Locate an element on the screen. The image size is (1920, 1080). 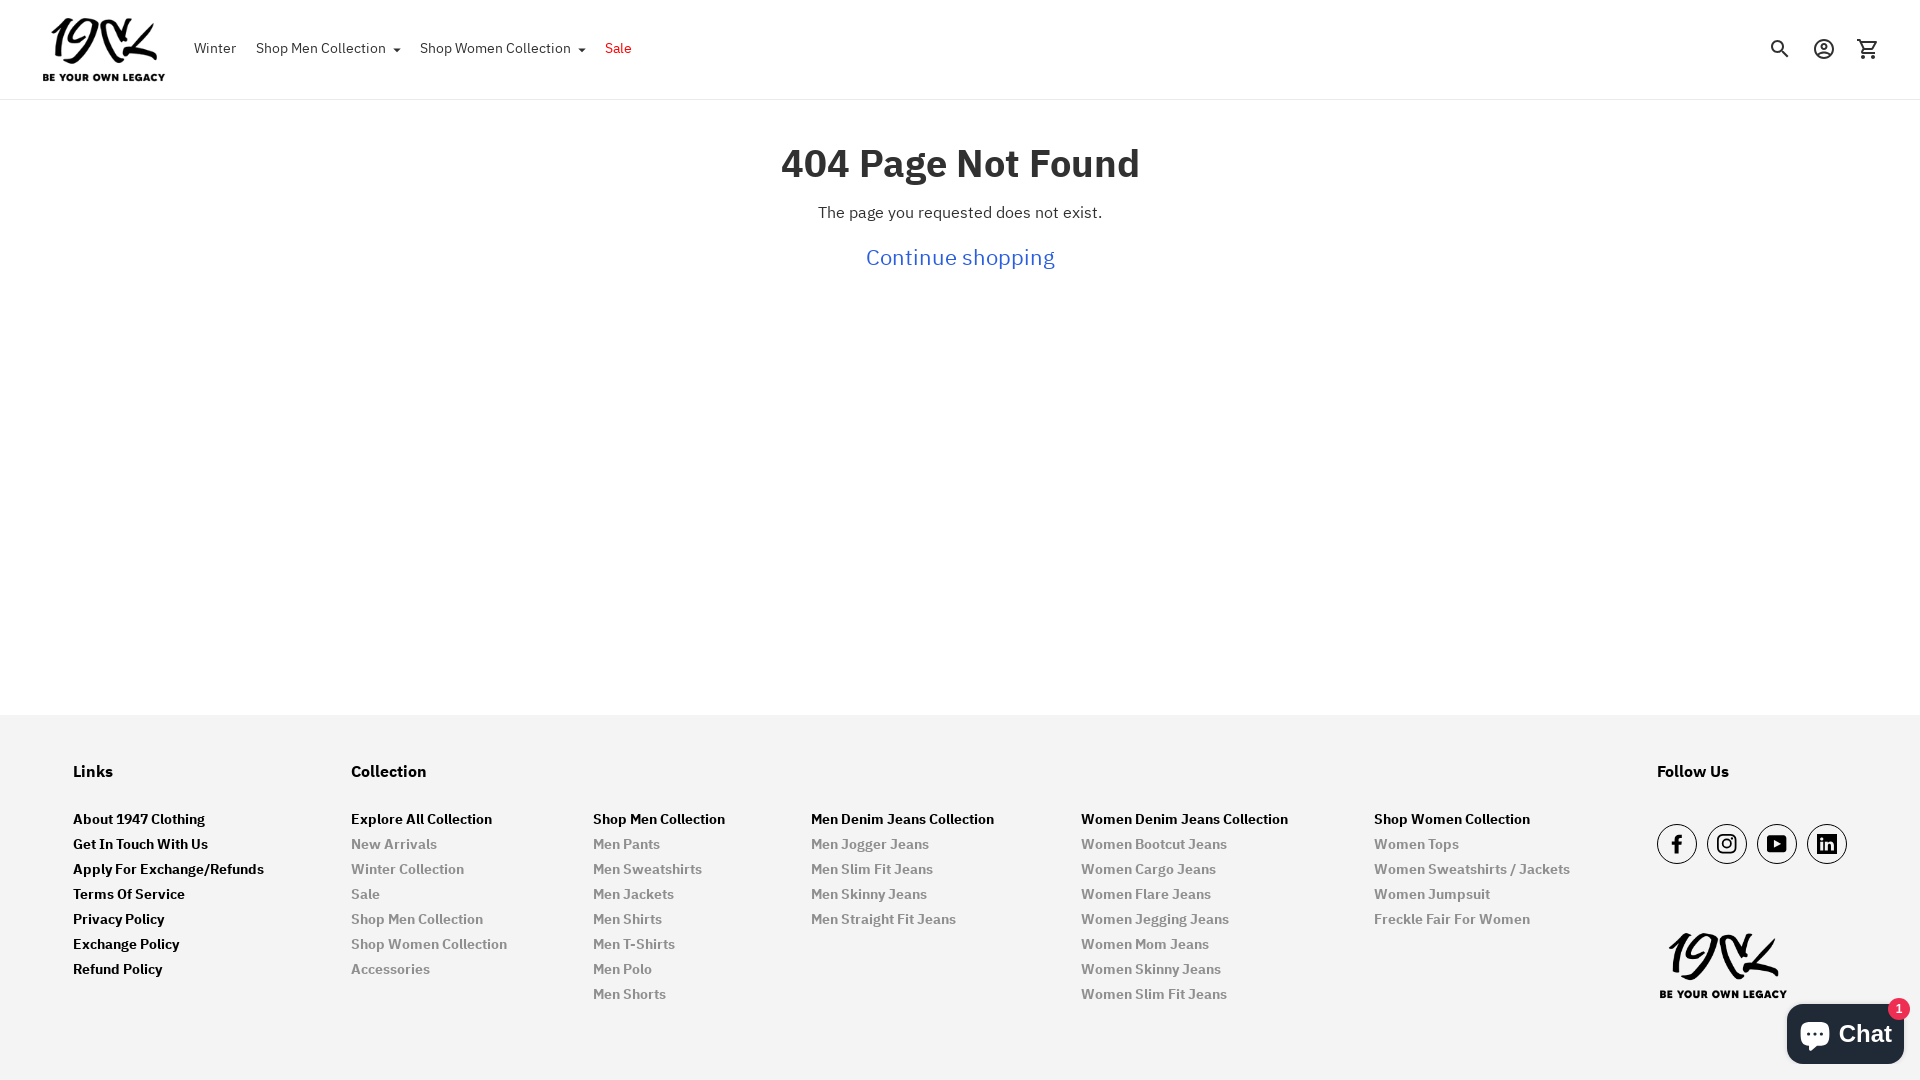
Refund Policy is located at coordinates (118, 972).